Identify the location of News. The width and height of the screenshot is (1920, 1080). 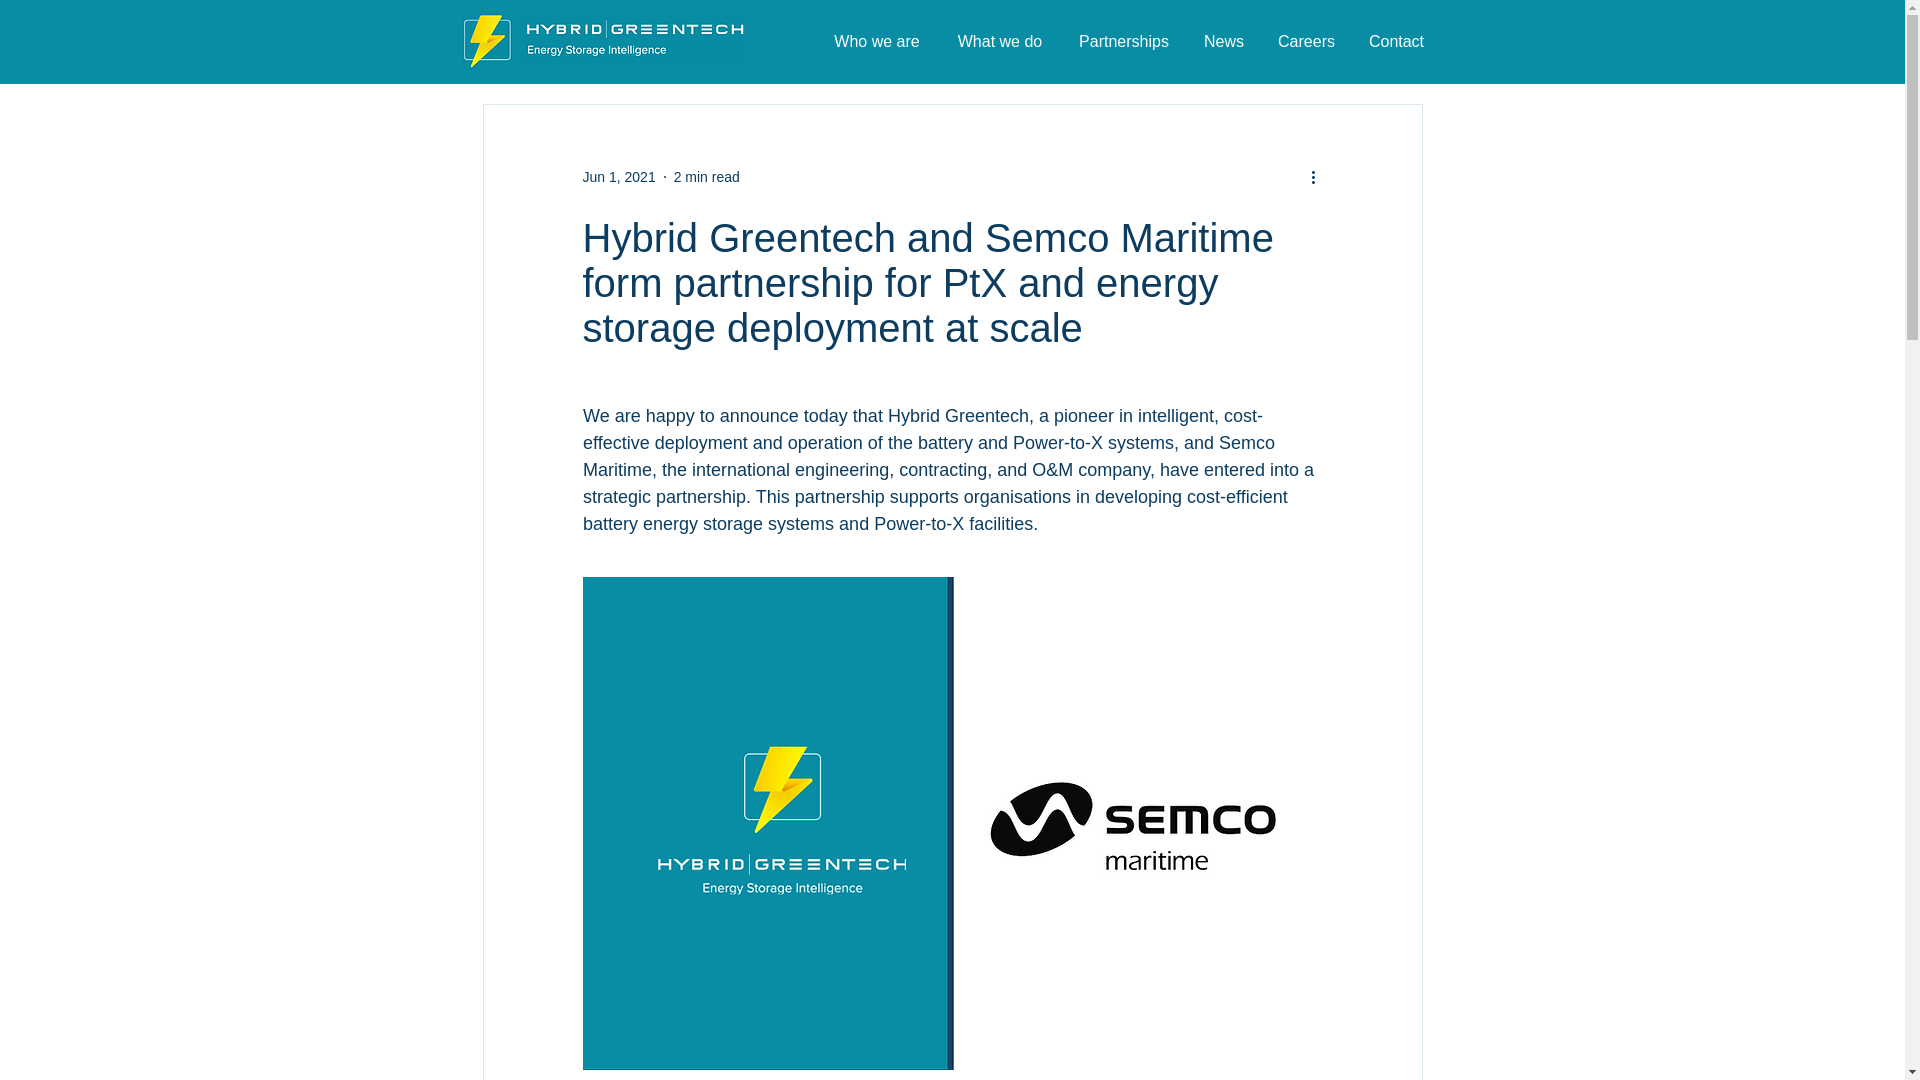
(1224, 41).